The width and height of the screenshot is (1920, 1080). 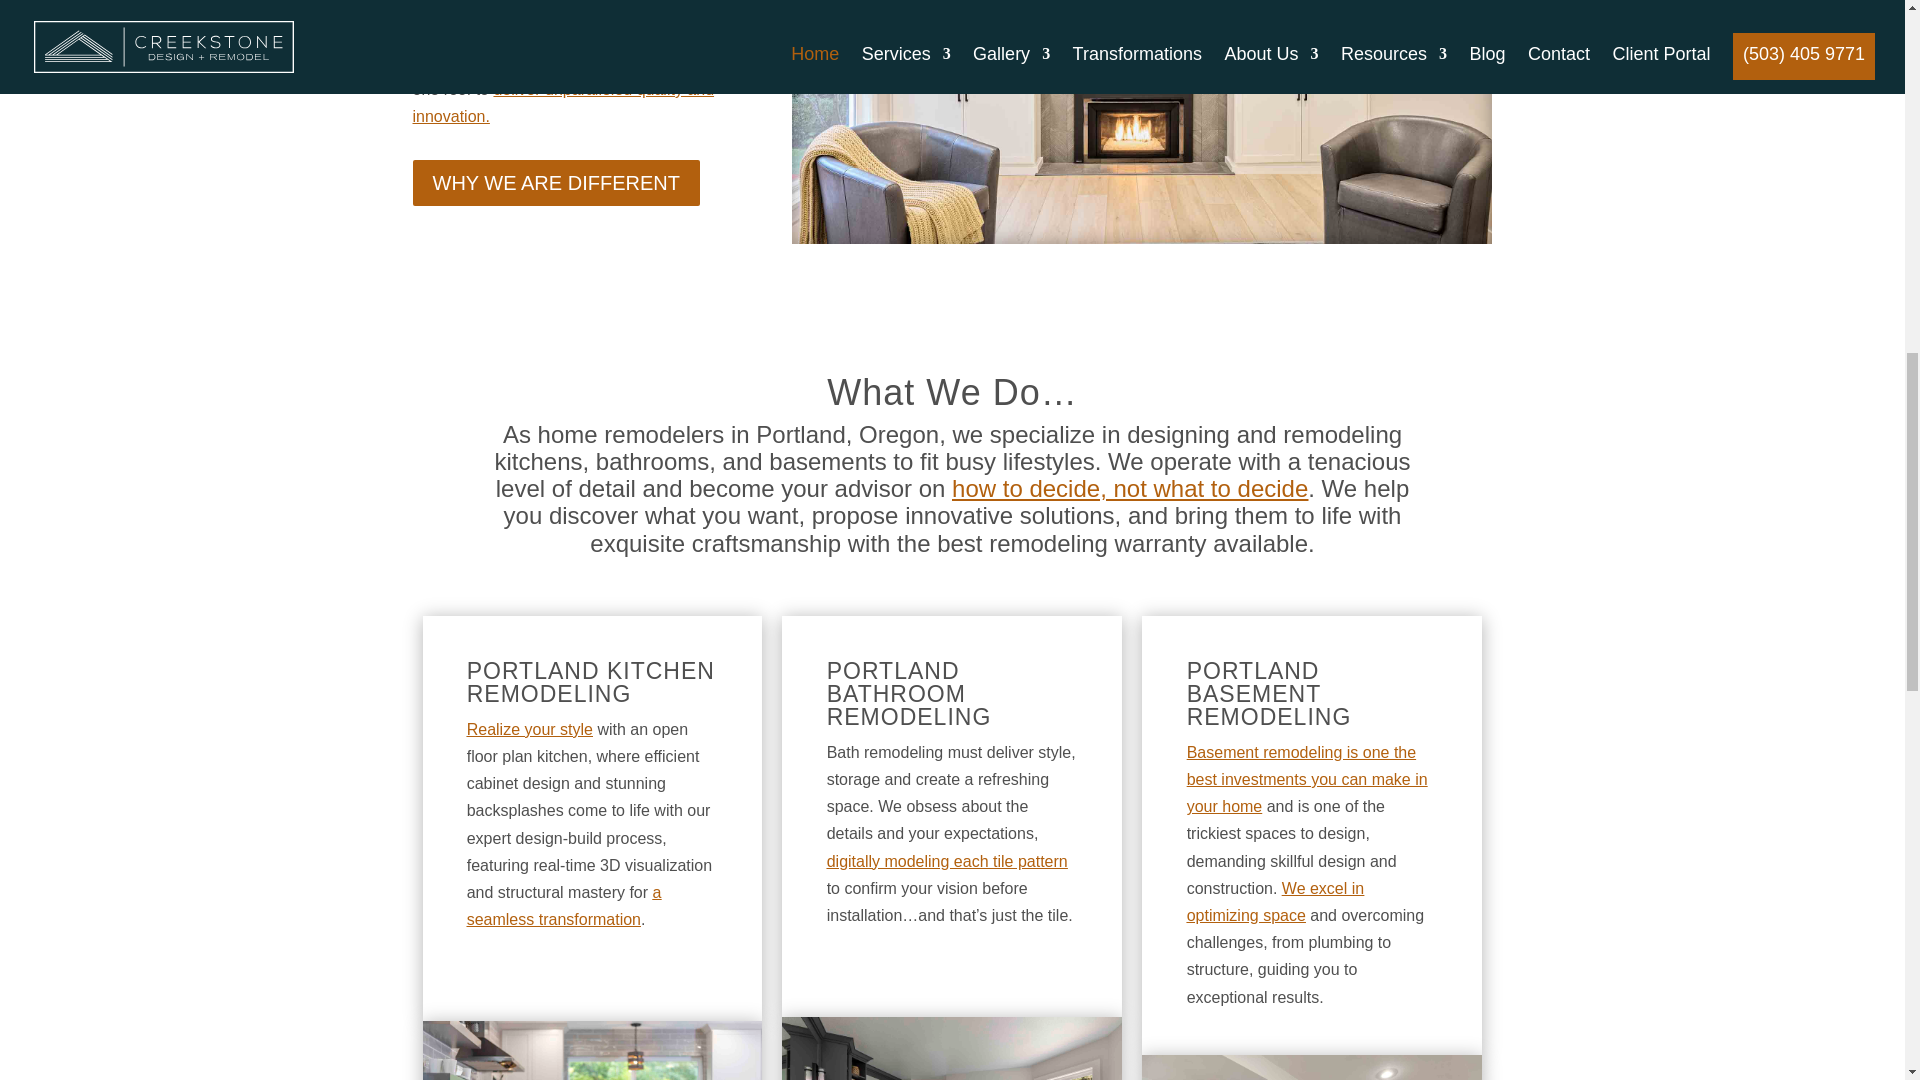 I want to click on deliver unparalleled quality and innovation., so click(x=563, y=103).